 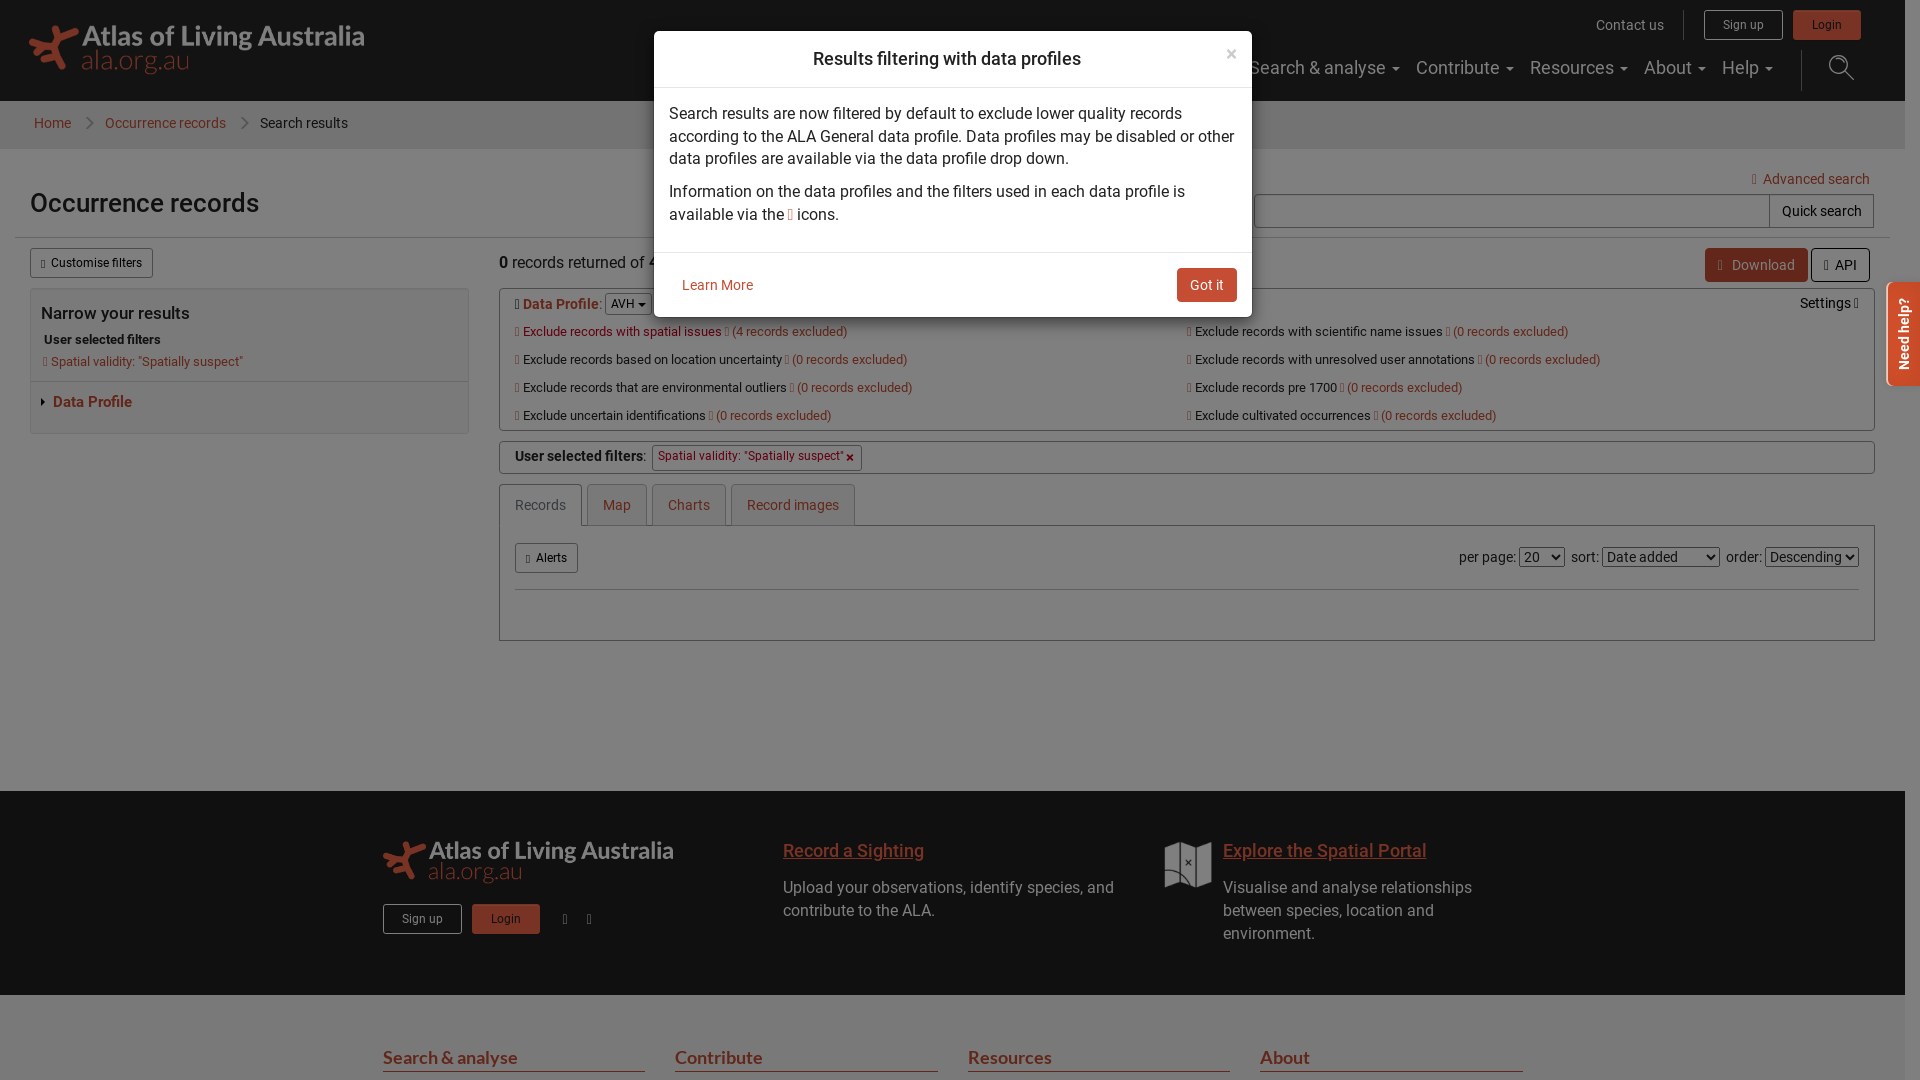 What do you see at coordinates (422, 919) in the screenshot?
I see `Sign up` at bounding box center [422, 919].